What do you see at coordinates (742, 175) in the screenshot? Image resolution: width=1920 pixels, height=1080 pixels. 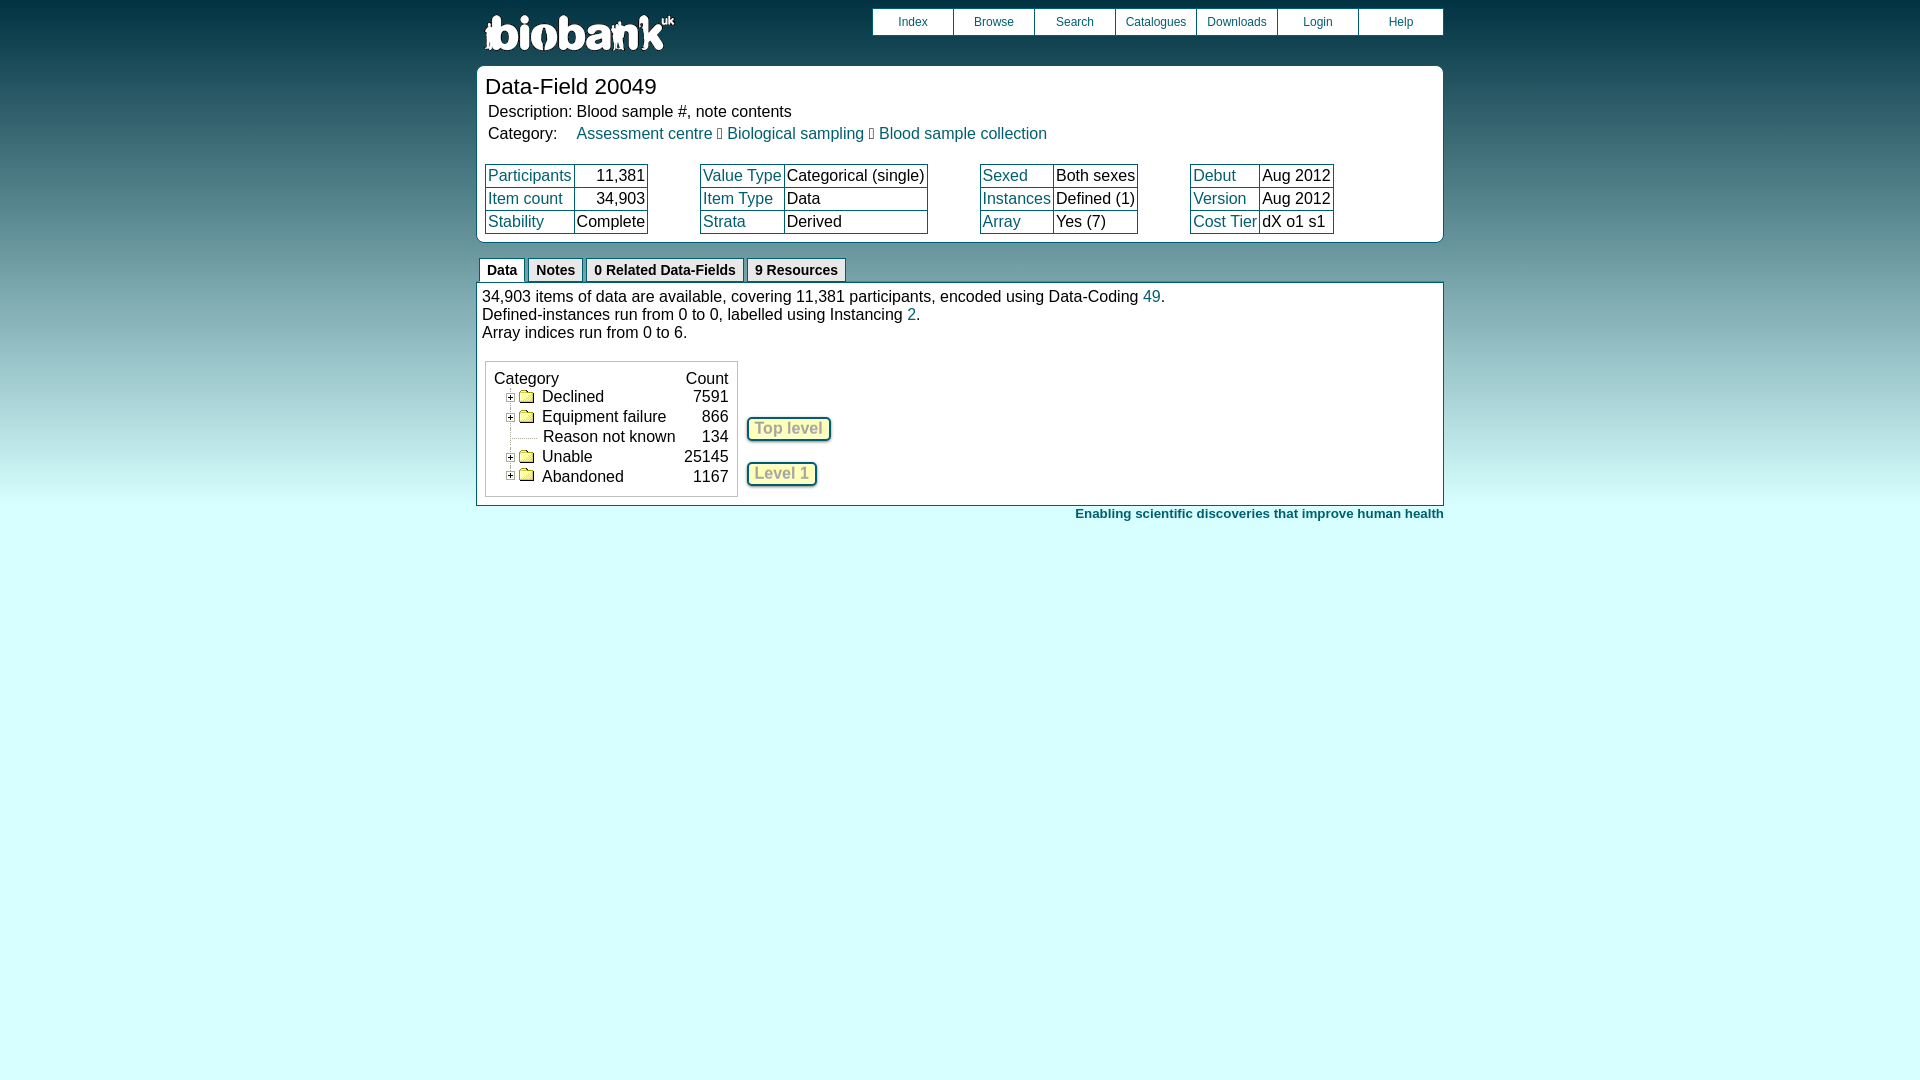 I see `Value Type` at bounding box center [742, 175].